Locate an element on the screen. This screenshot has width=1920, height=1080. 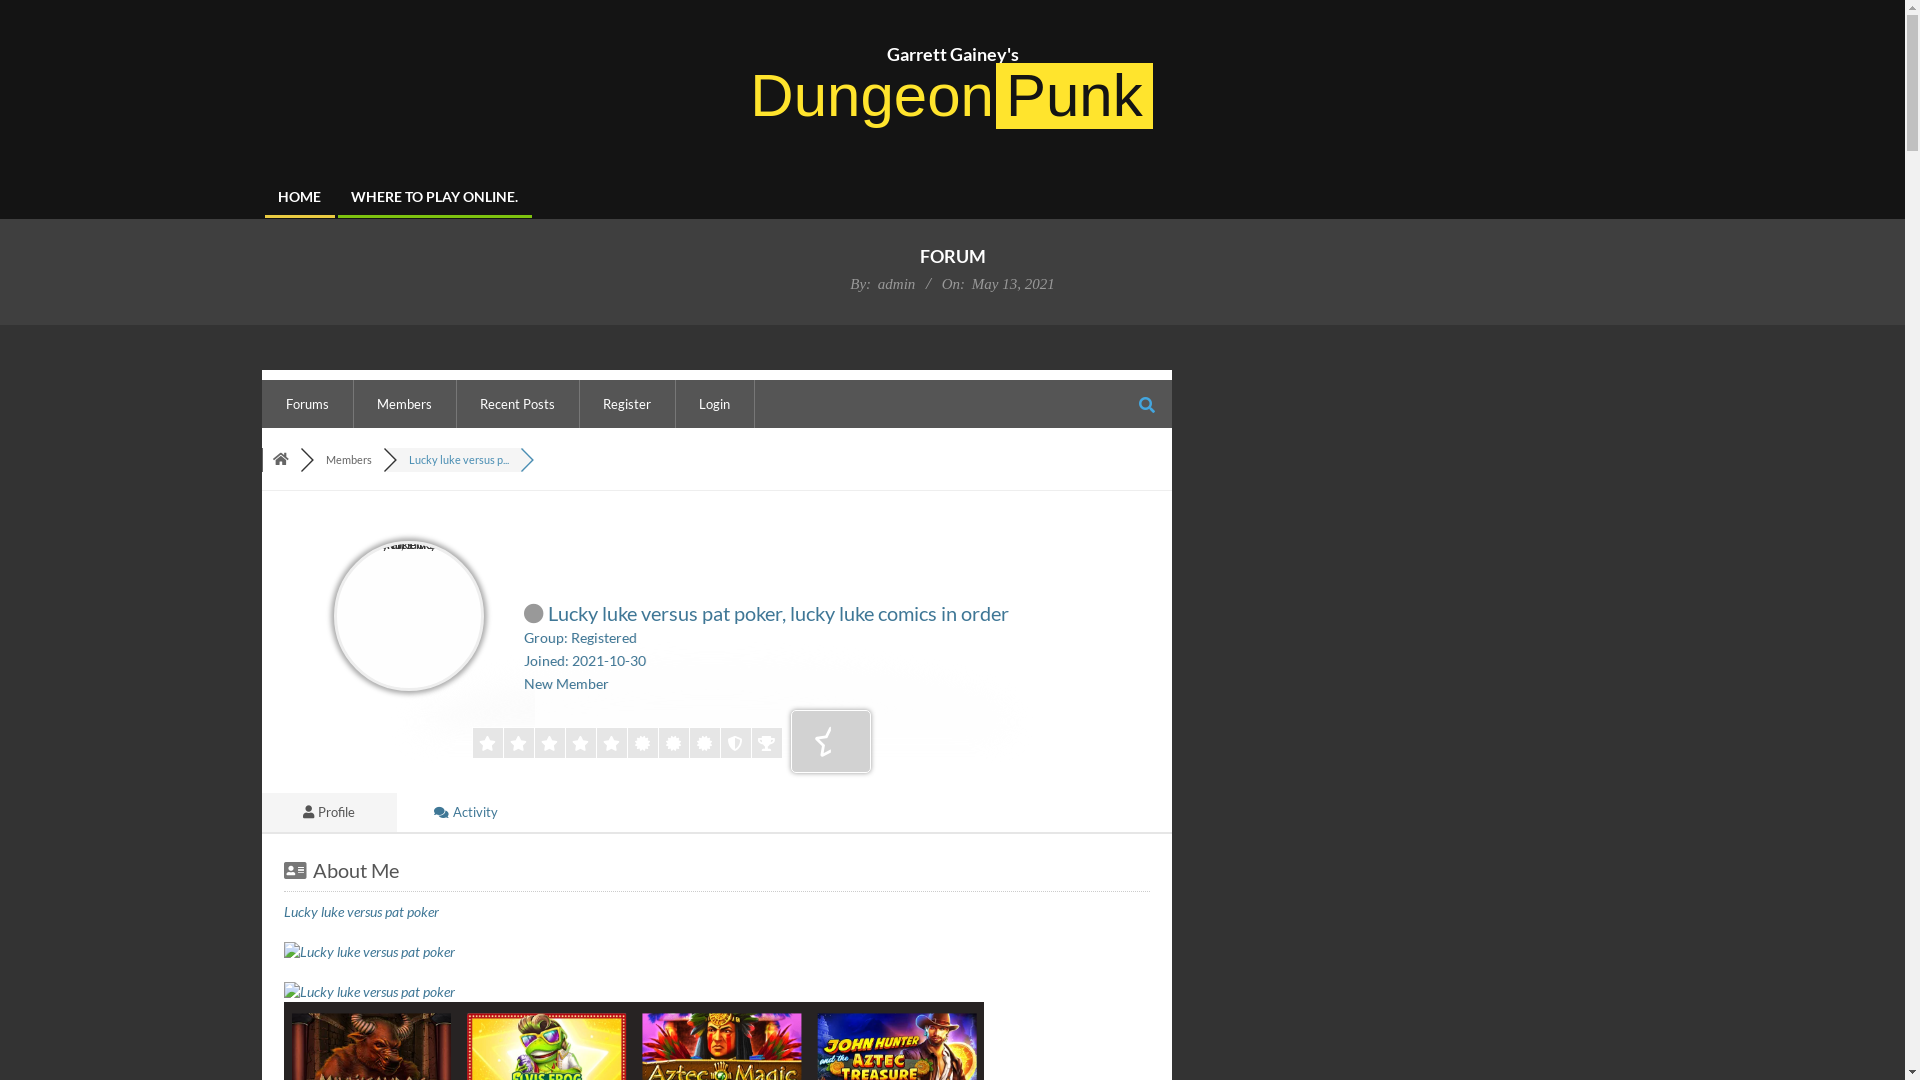
Forums is located at coordinates (308, 404).